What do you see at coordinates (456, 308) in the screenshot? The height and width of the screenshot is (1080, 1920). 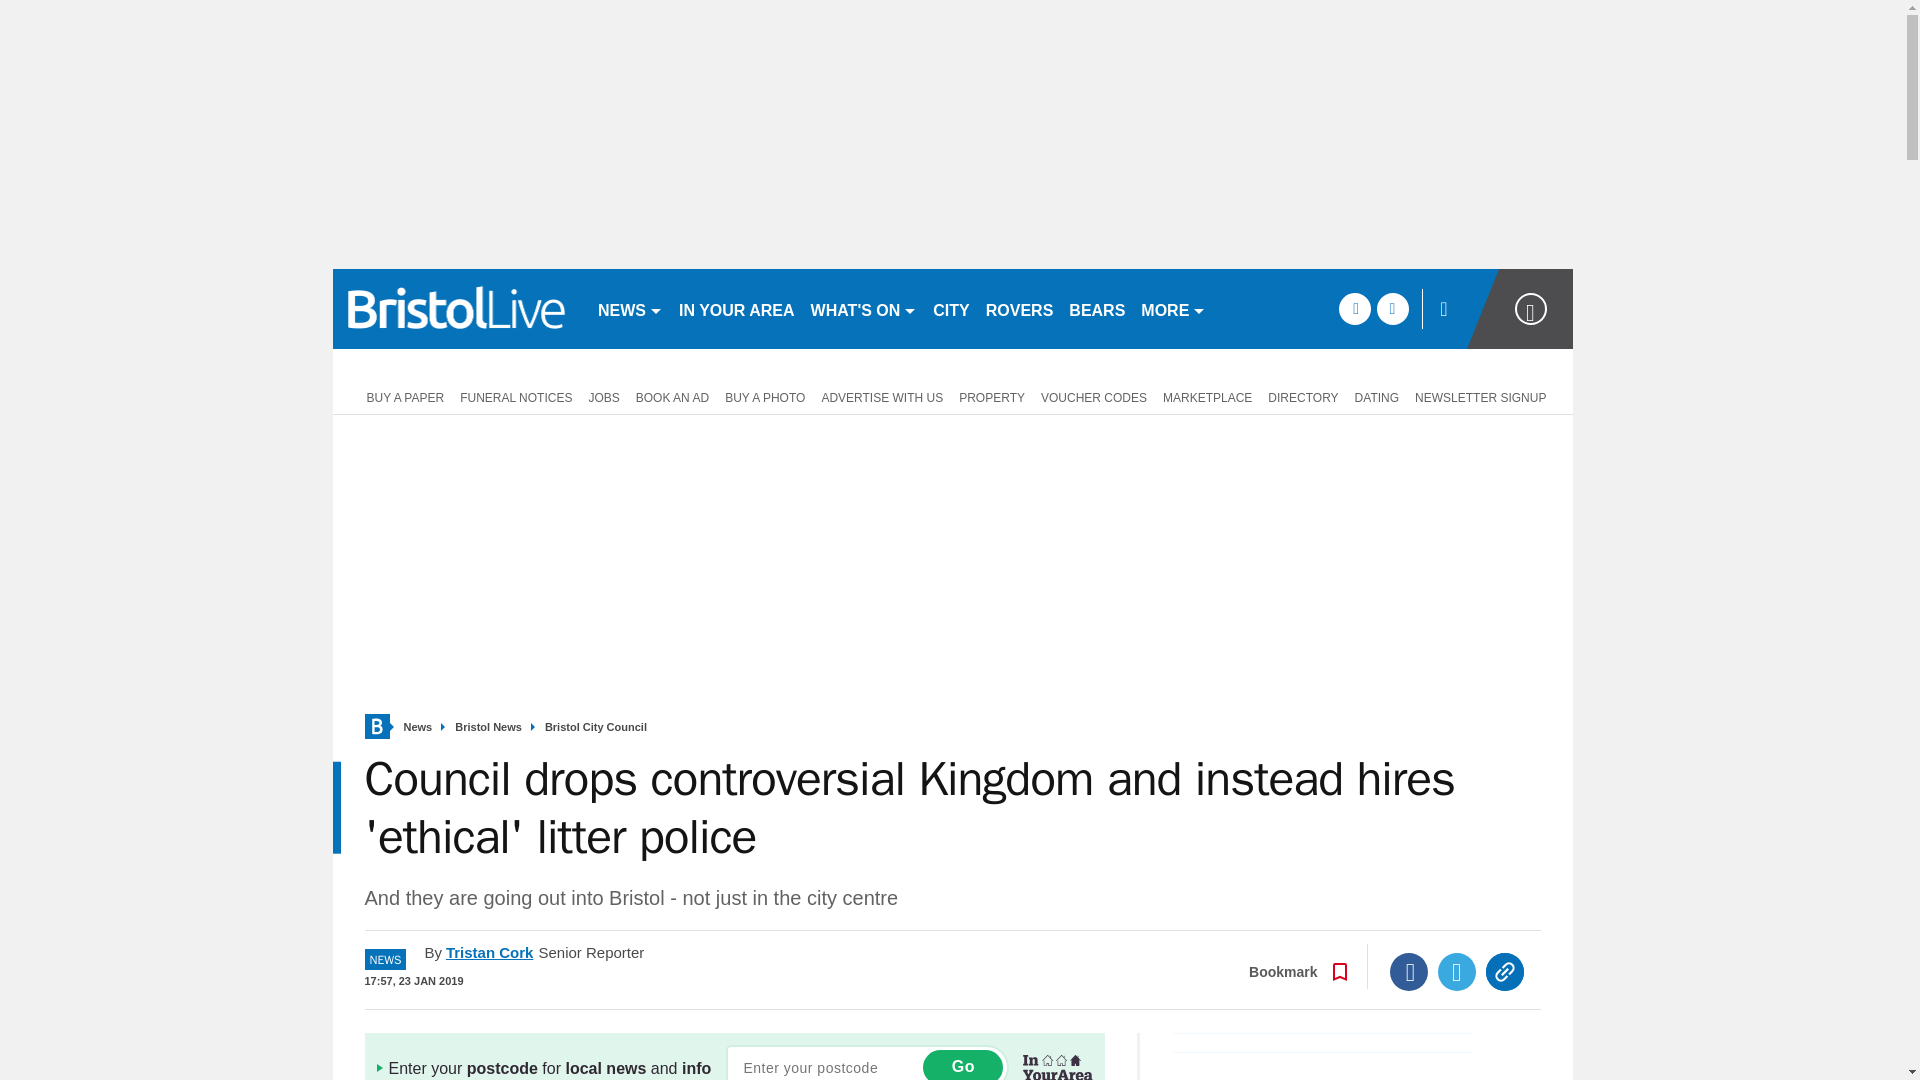 I see `bristolpost` at bounding box center [456, 308].